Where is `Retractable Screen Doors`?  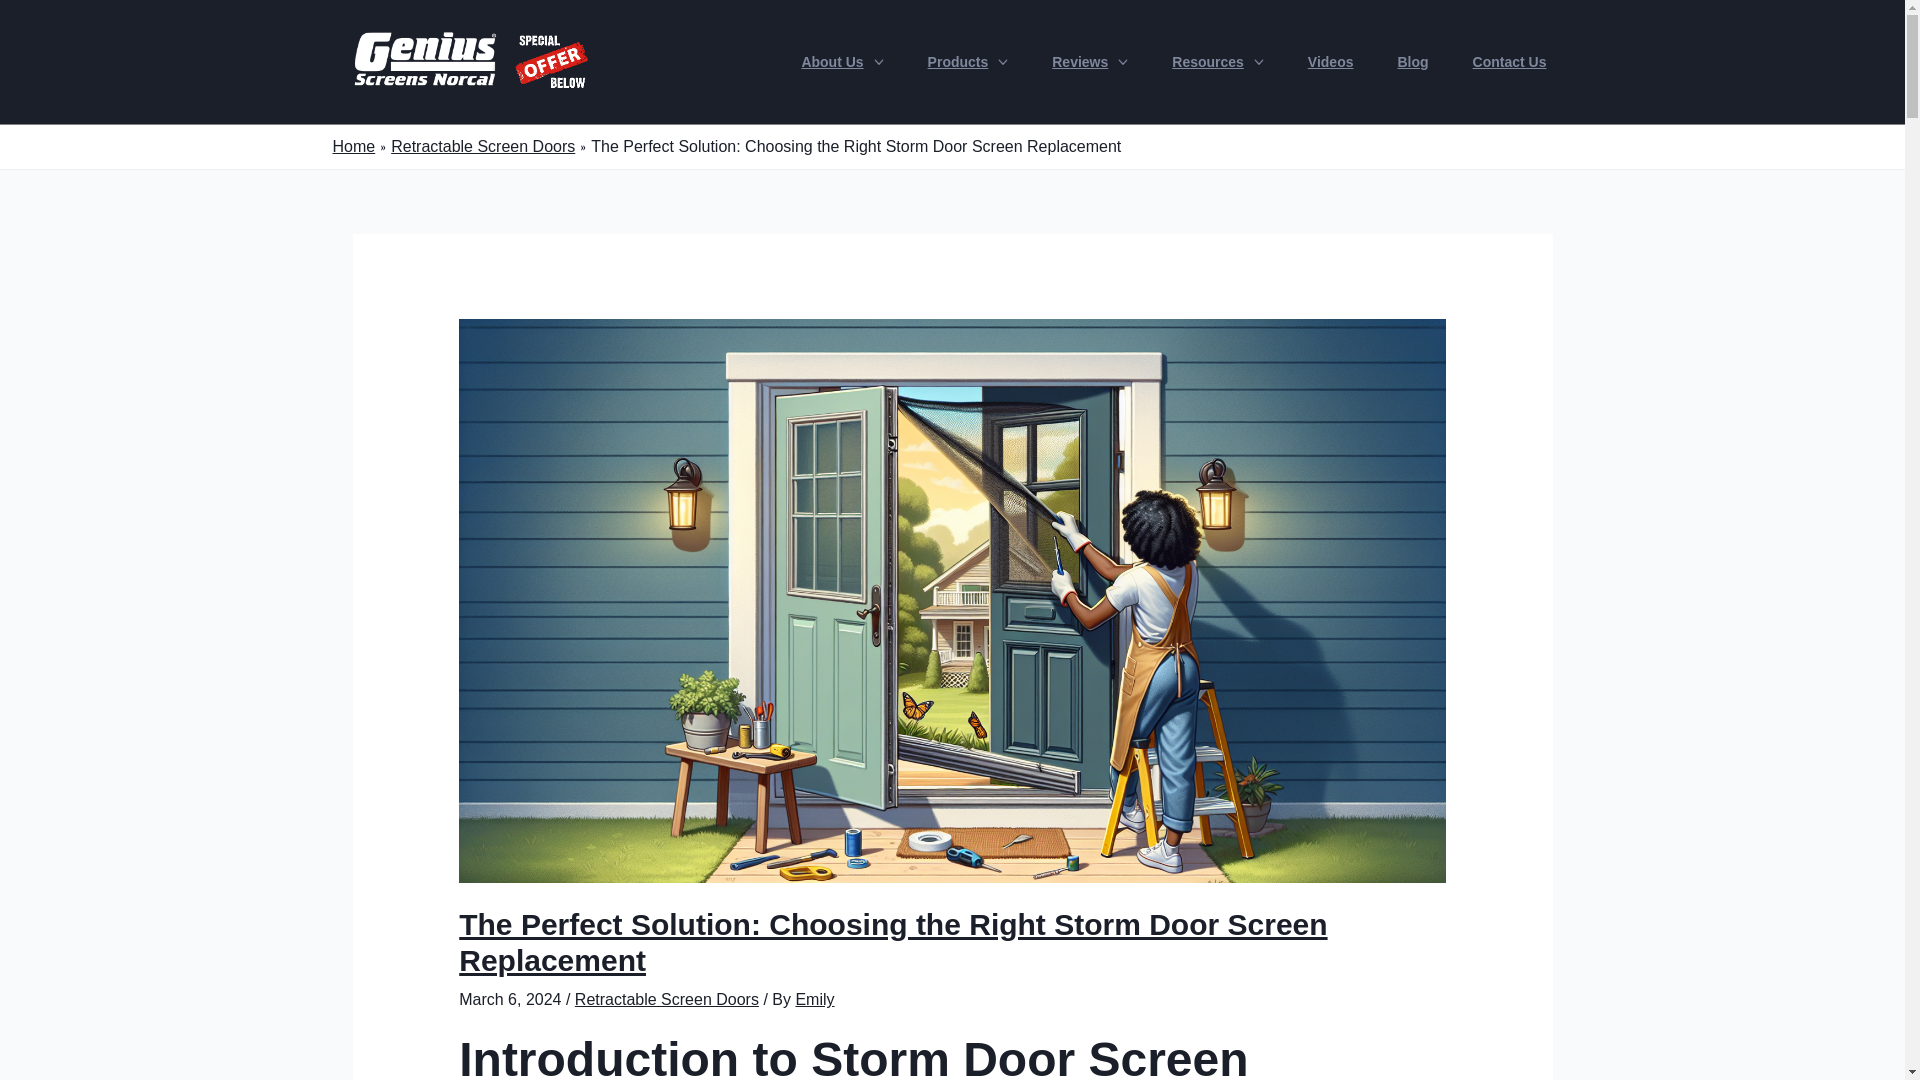 Retractable Screen Doors is located at coordinates (482, 146).